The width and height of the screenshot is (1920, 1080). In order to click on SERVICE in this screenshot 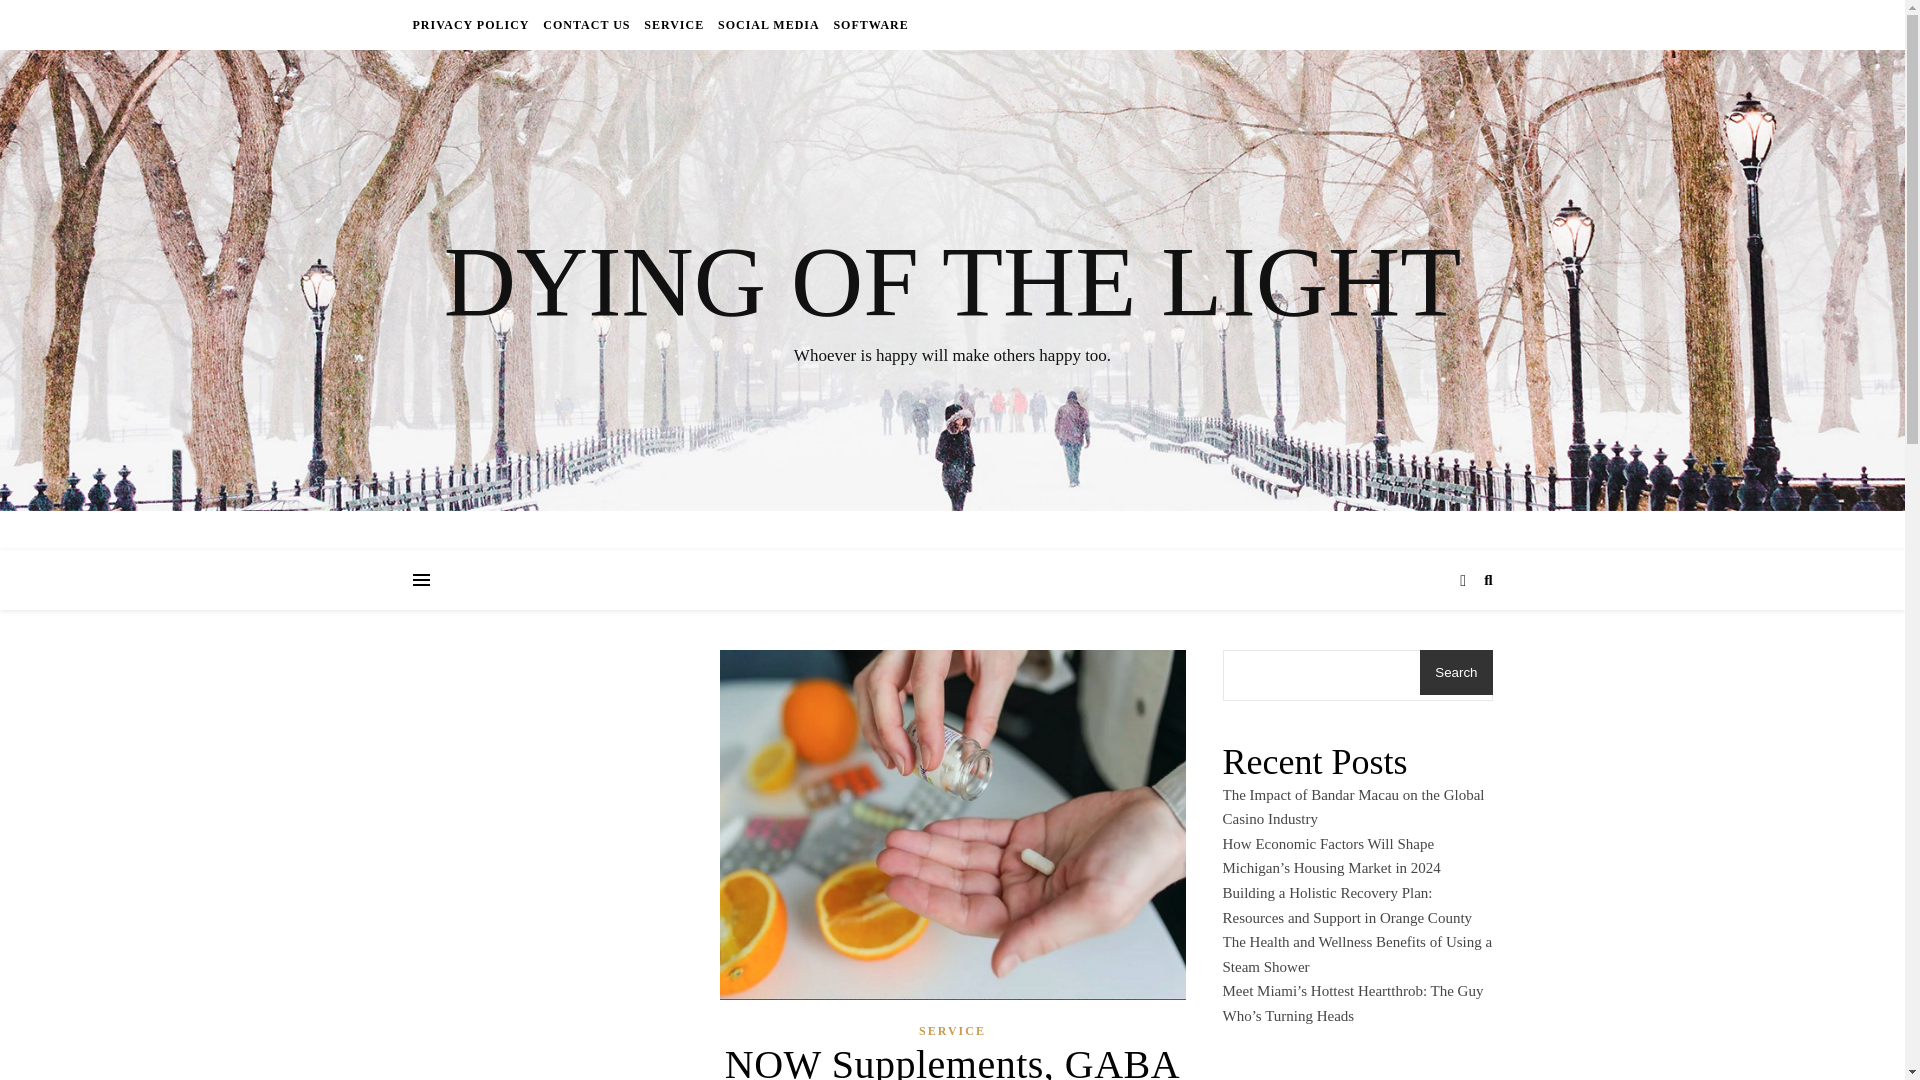, I will do `click(952, 1030)`.